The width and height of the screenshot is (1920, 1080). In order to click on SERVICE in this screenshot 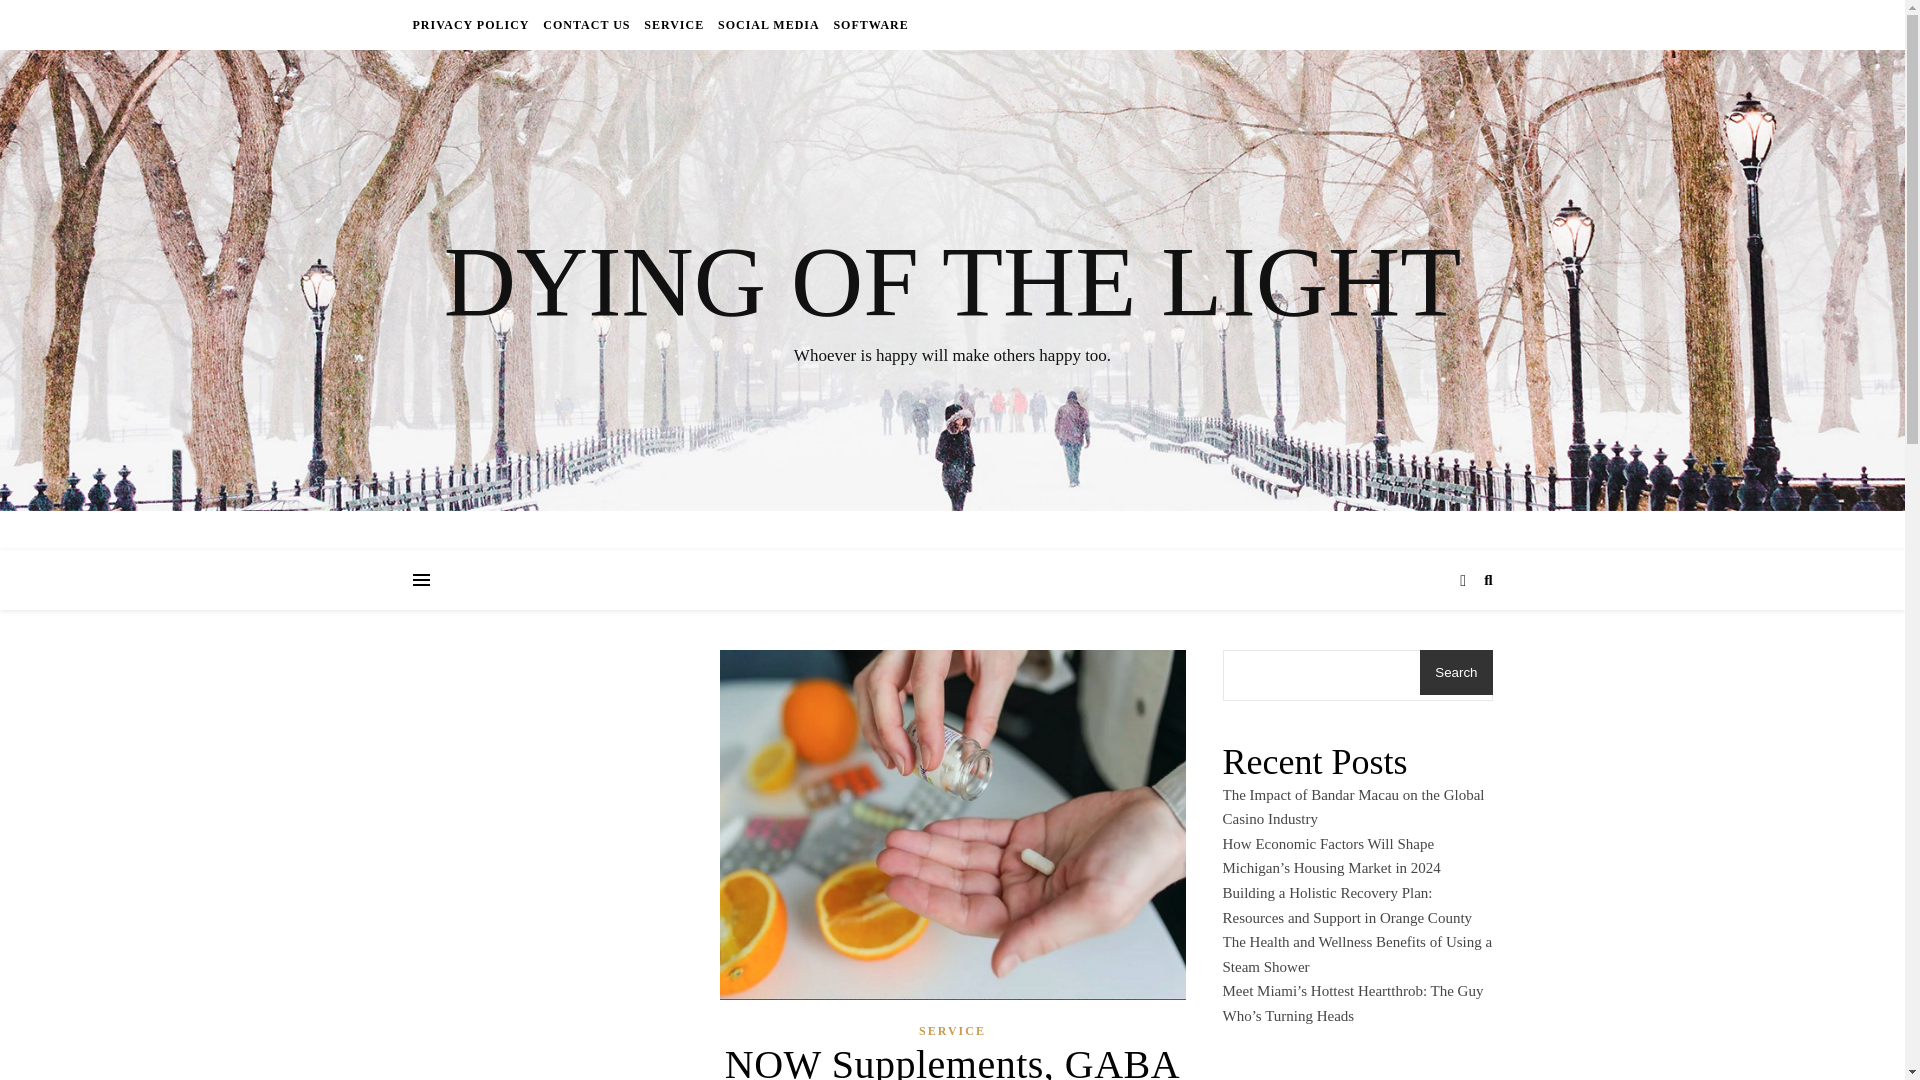, I will do `click(952, 1030)`.